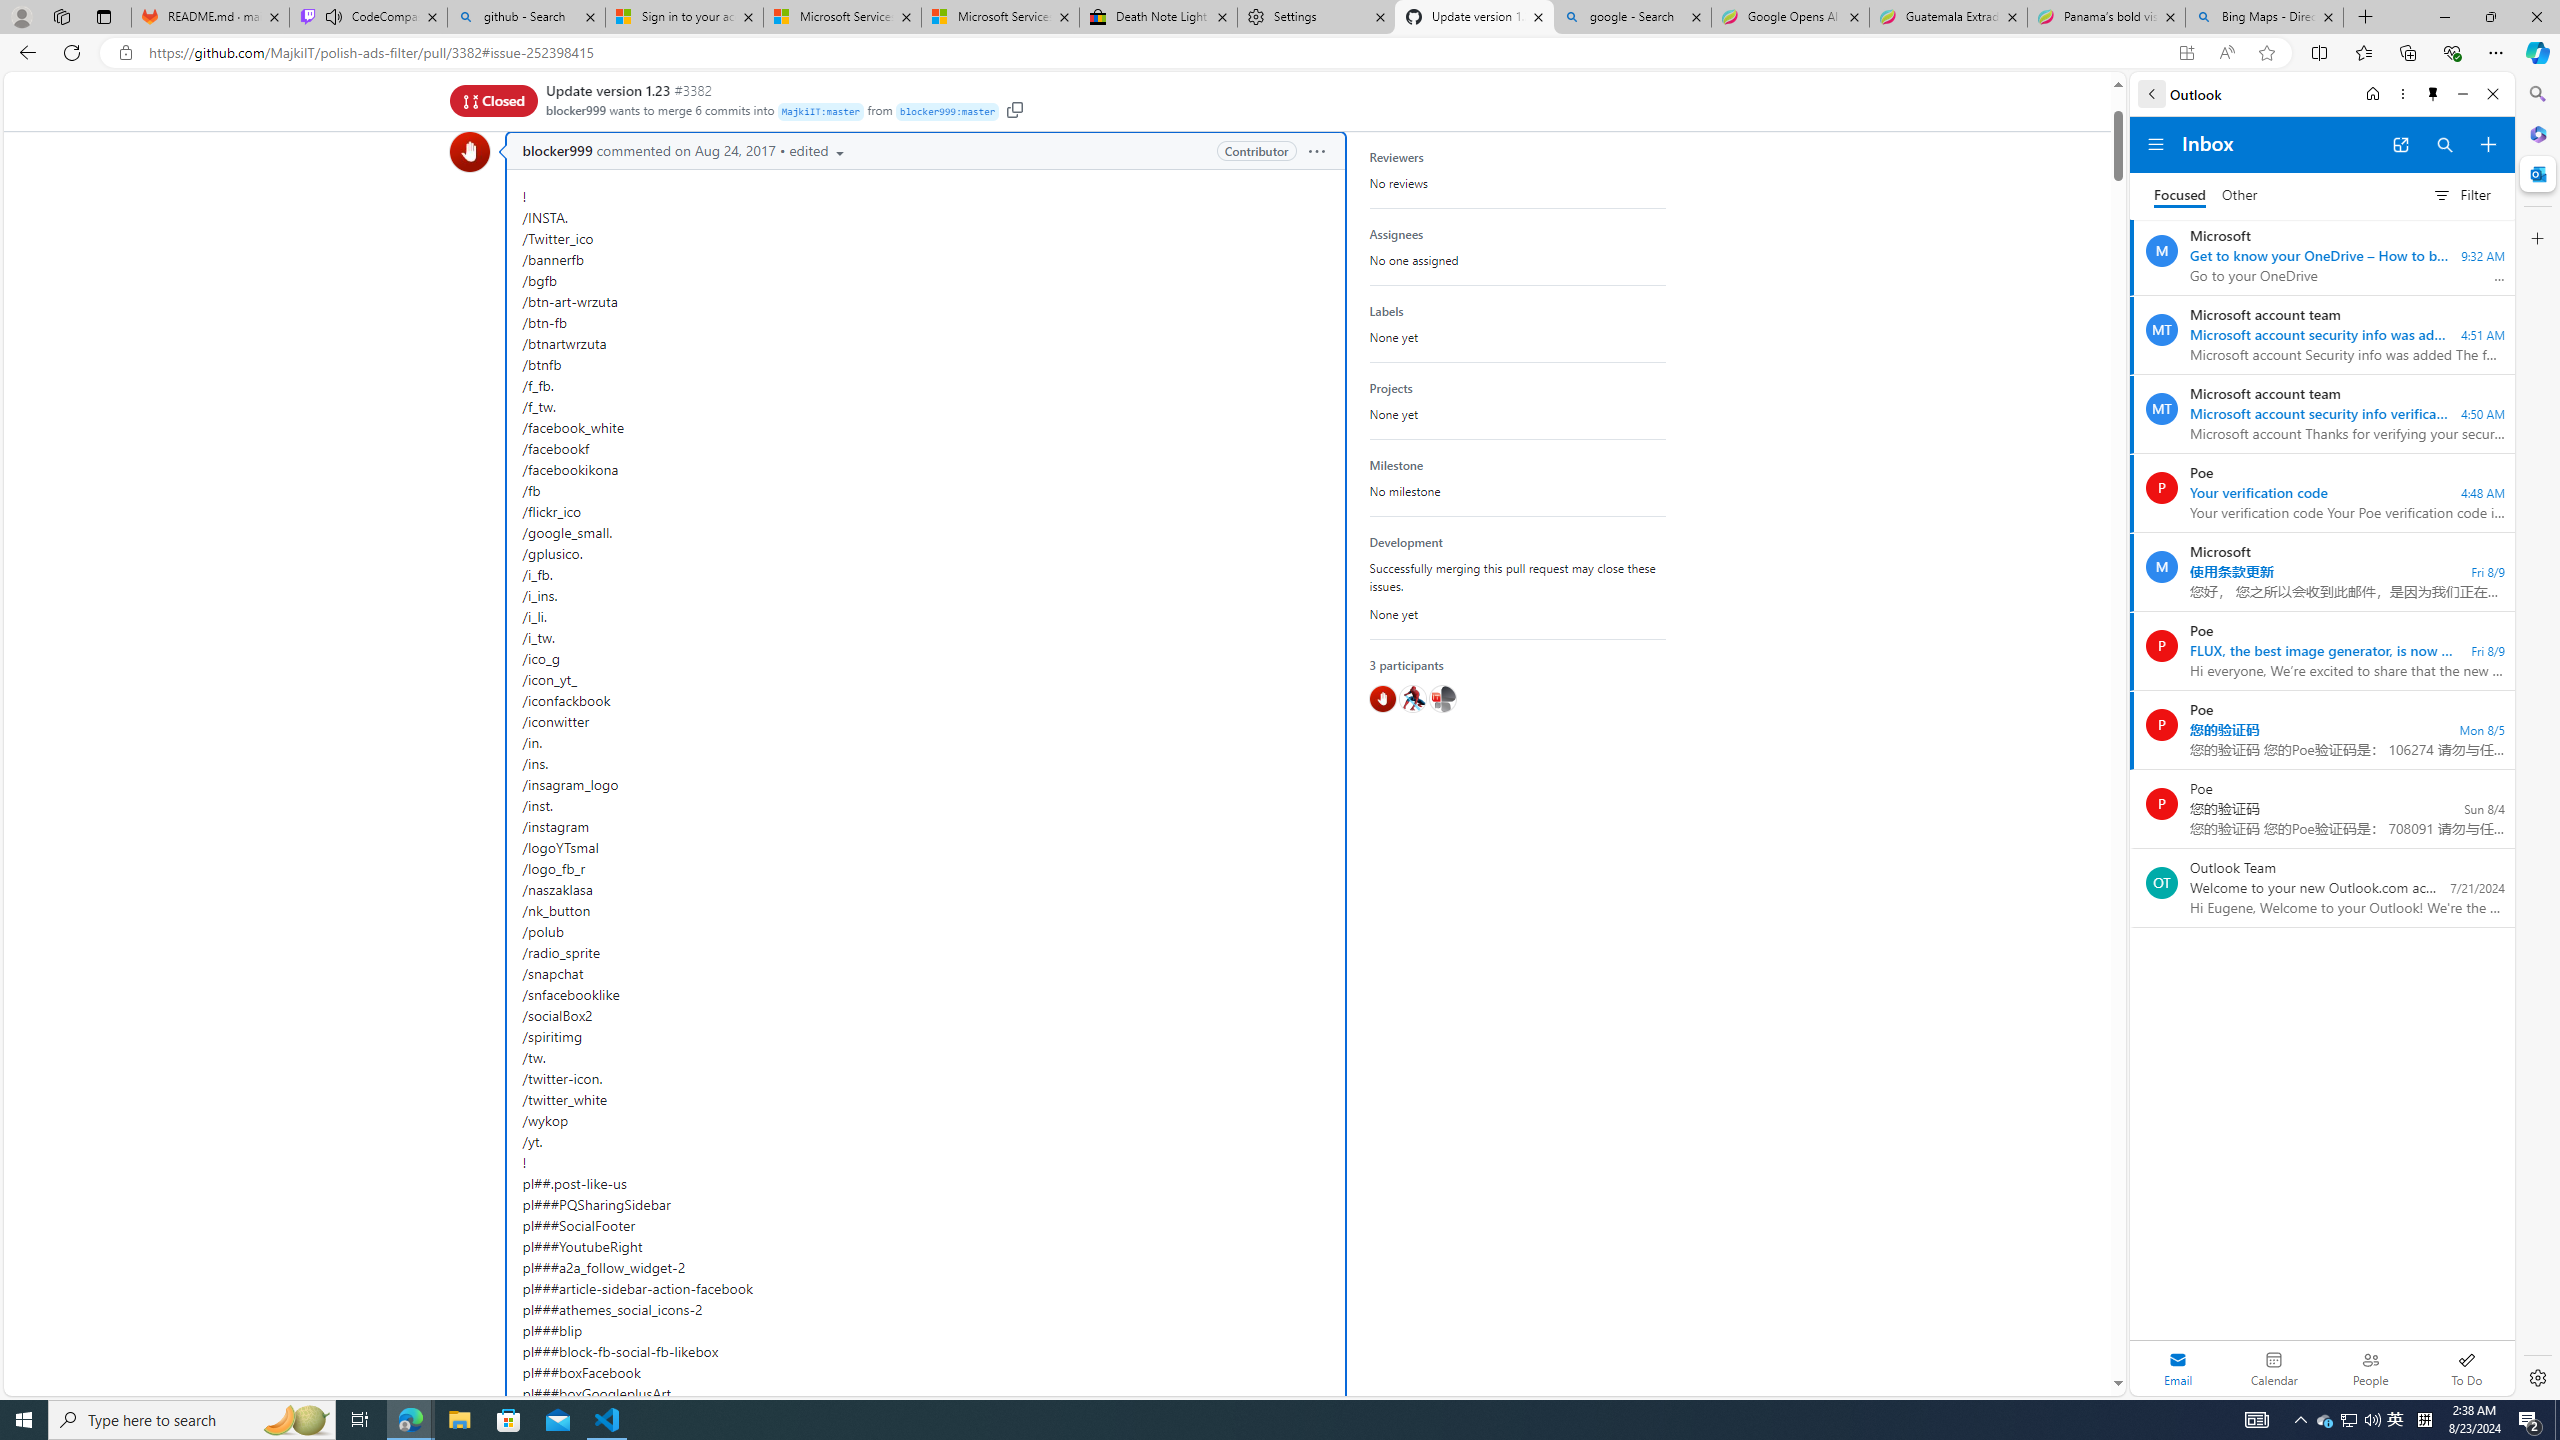 The height and width of the screenshot is (1440, 2560). I want to click on edited , so click(818, 150).